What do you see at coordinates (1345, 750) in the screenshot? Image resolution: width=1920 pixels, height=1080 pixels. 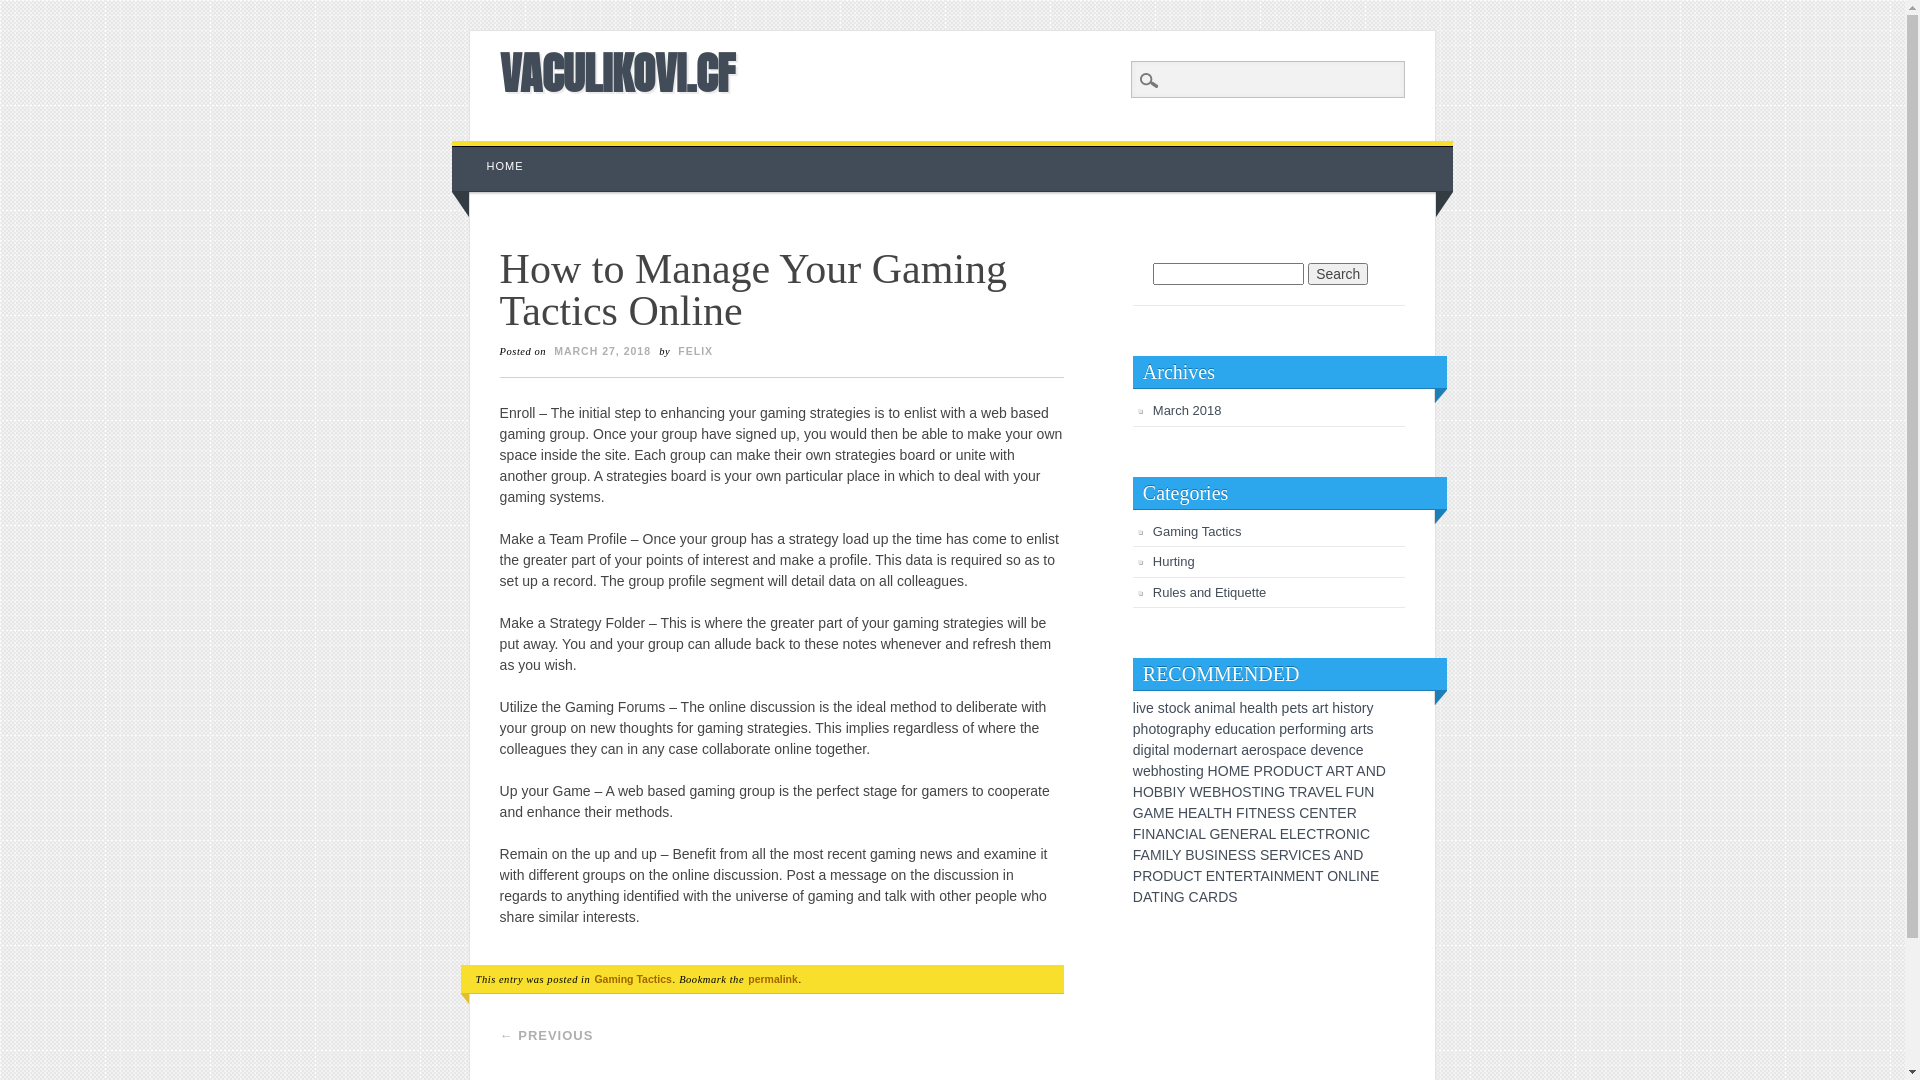 I see `n` at bounding box center [1345, 750].